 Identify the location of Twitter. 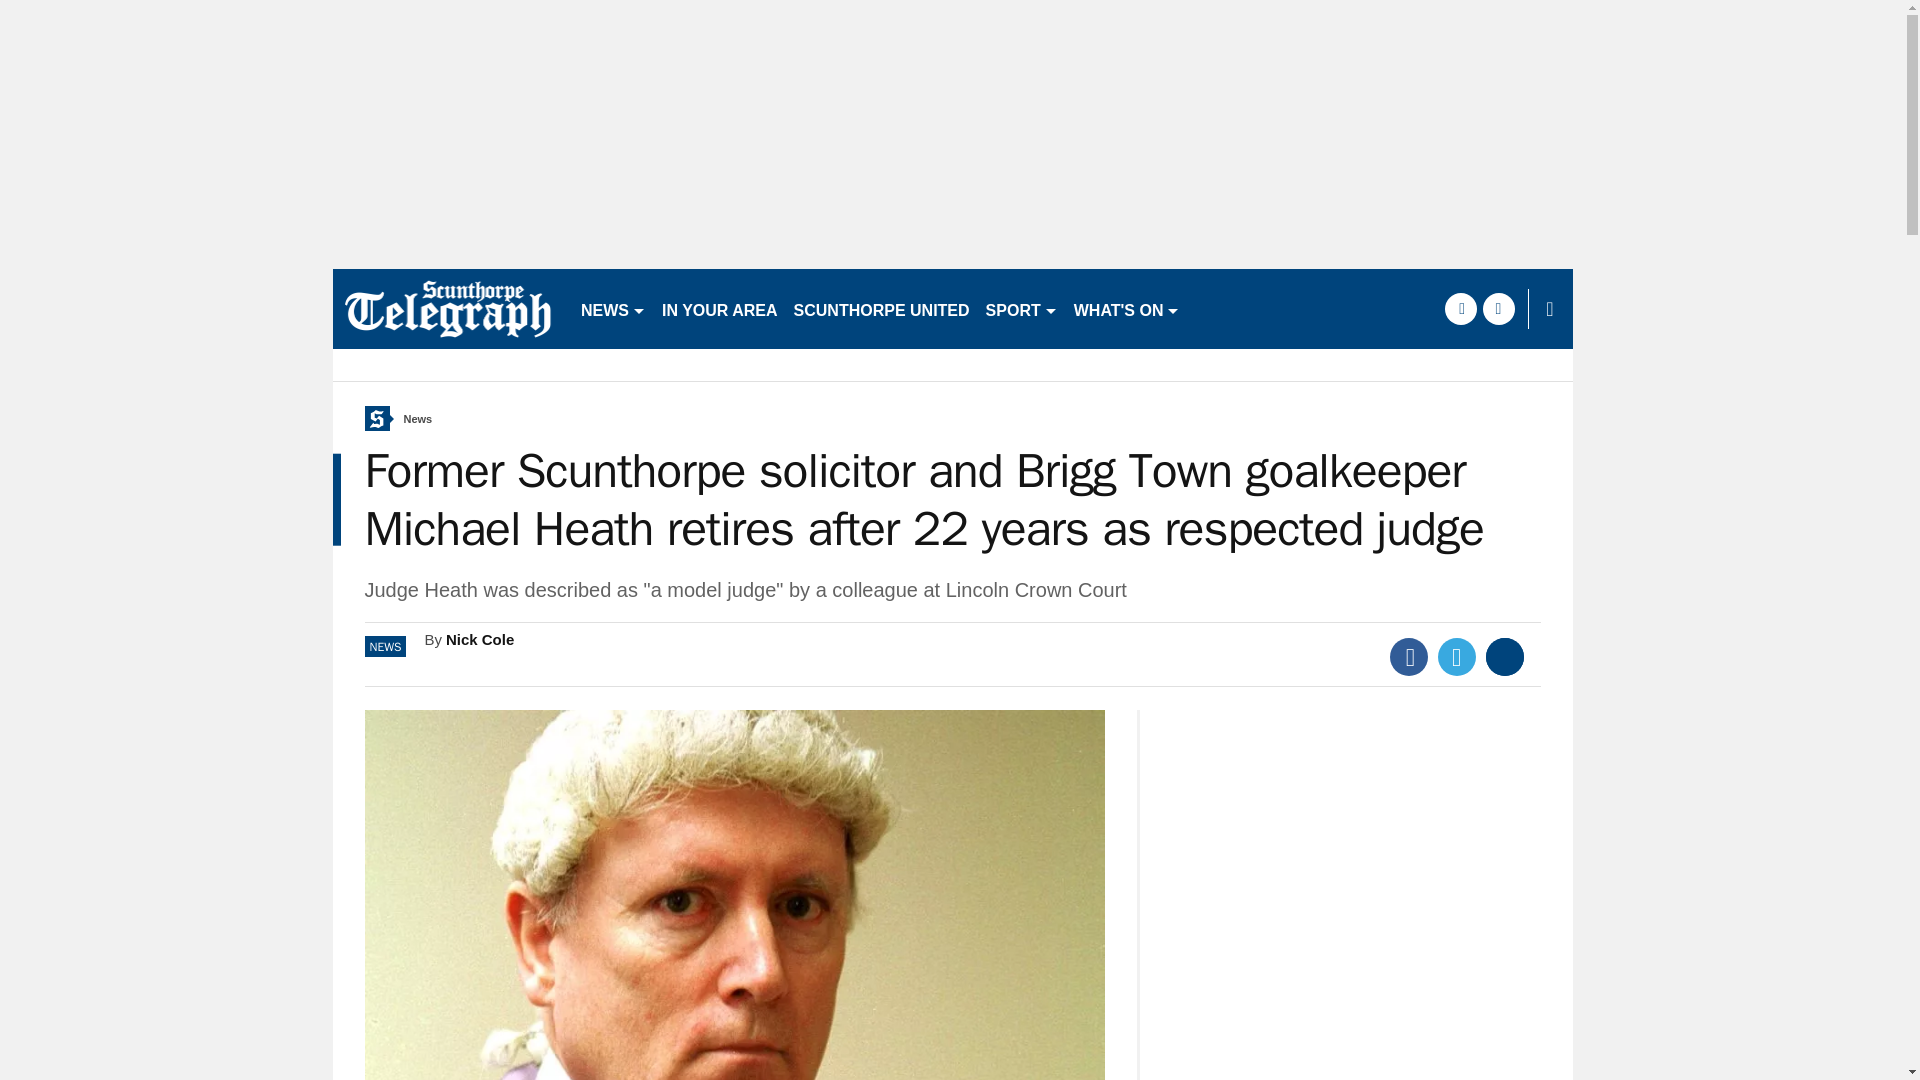
(1457, 657).